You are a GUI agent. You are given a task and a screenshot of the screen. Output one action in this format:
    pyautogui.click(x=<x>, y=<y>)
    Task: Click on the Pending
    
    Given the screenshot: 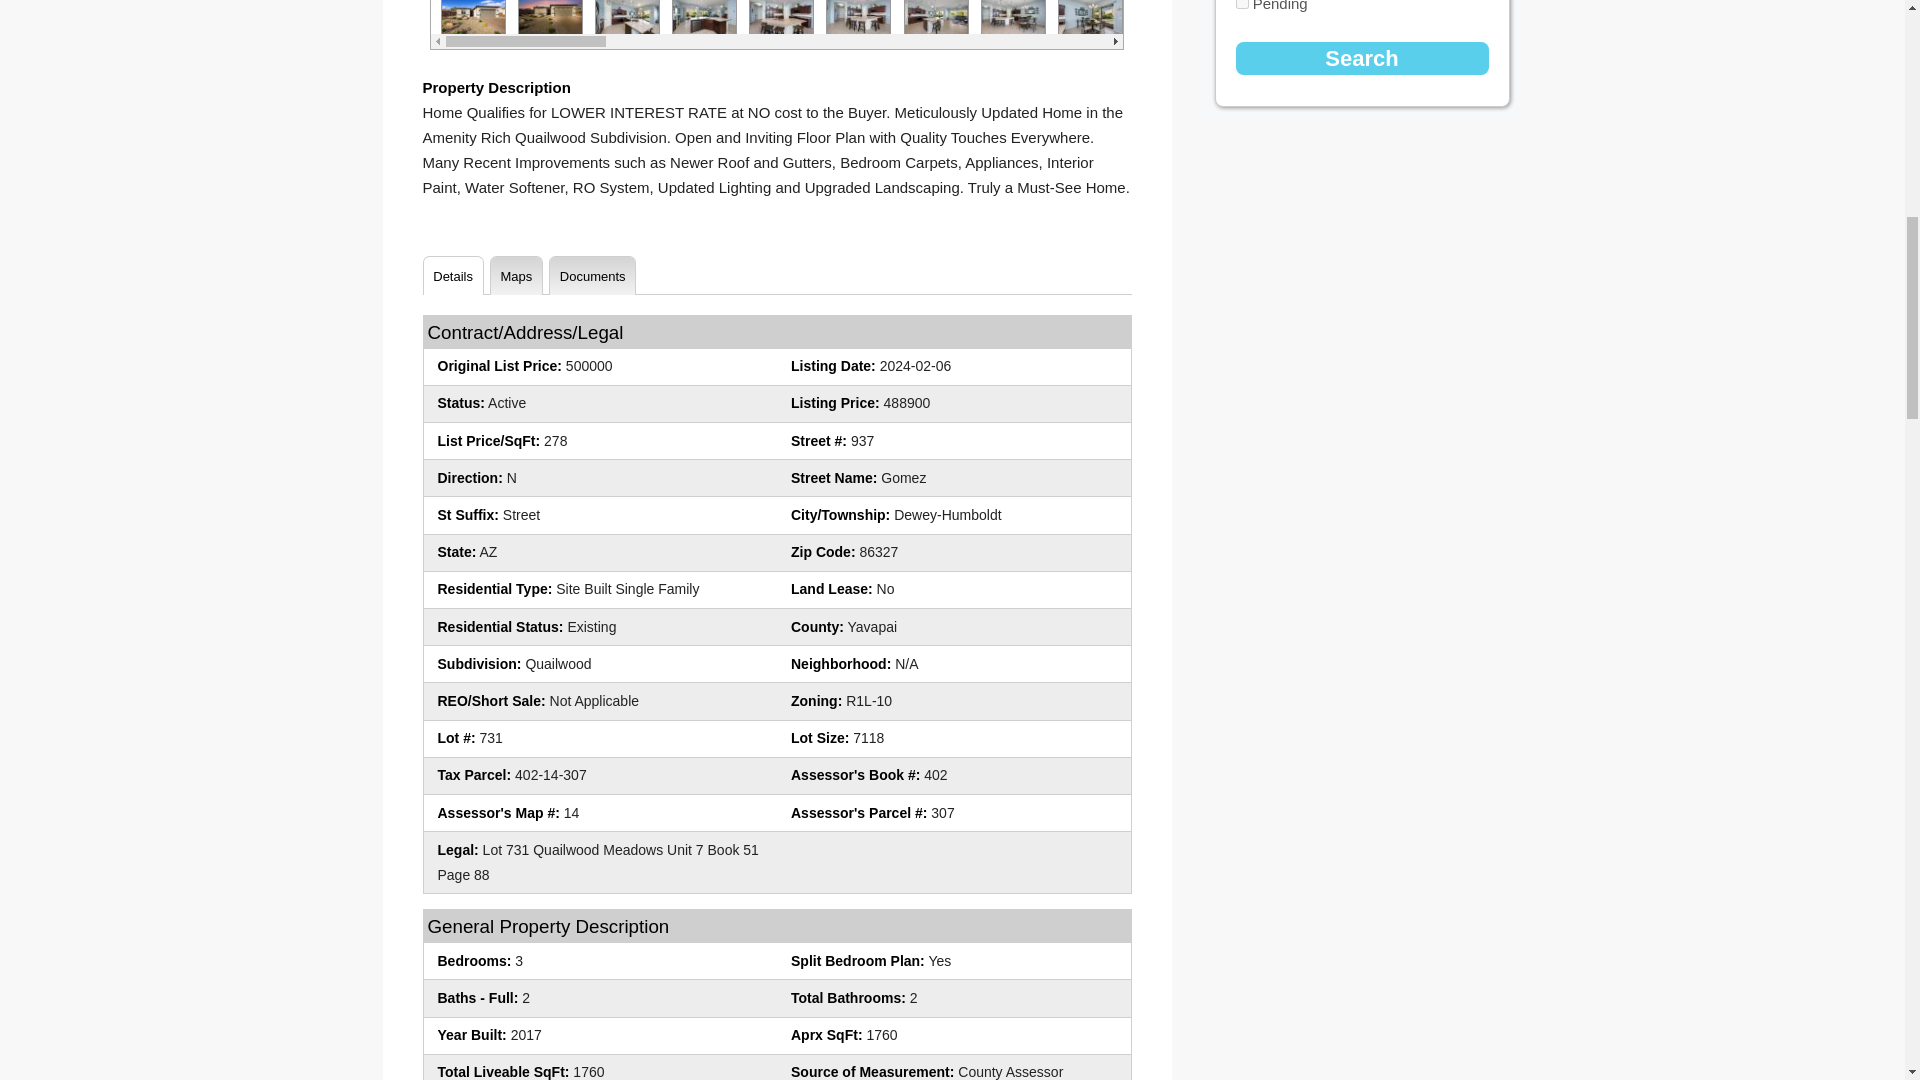 What is the action you would take?
    pyautogui.click(x=1242, y=4)
    